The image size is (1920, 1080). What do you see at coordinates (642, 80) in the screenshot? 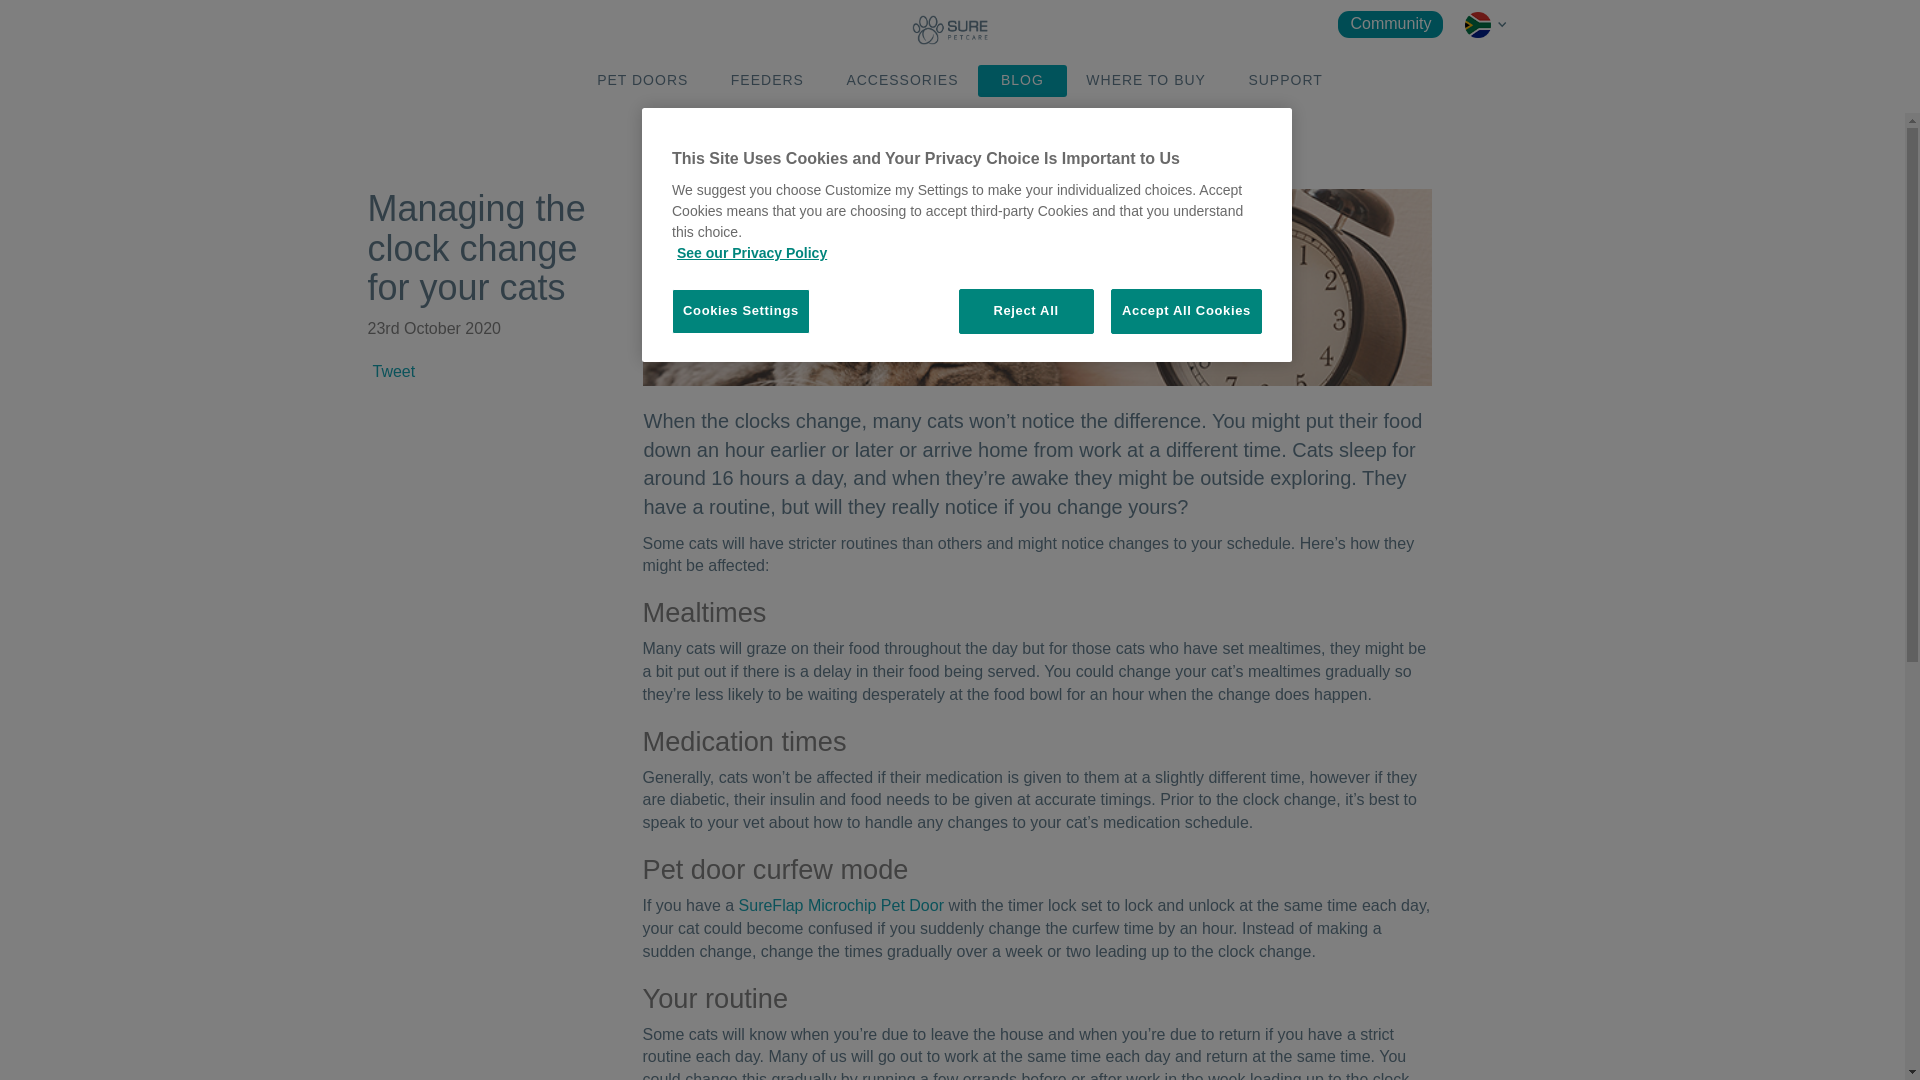
I see `PET DOORS` at bounding box center [642, 80].